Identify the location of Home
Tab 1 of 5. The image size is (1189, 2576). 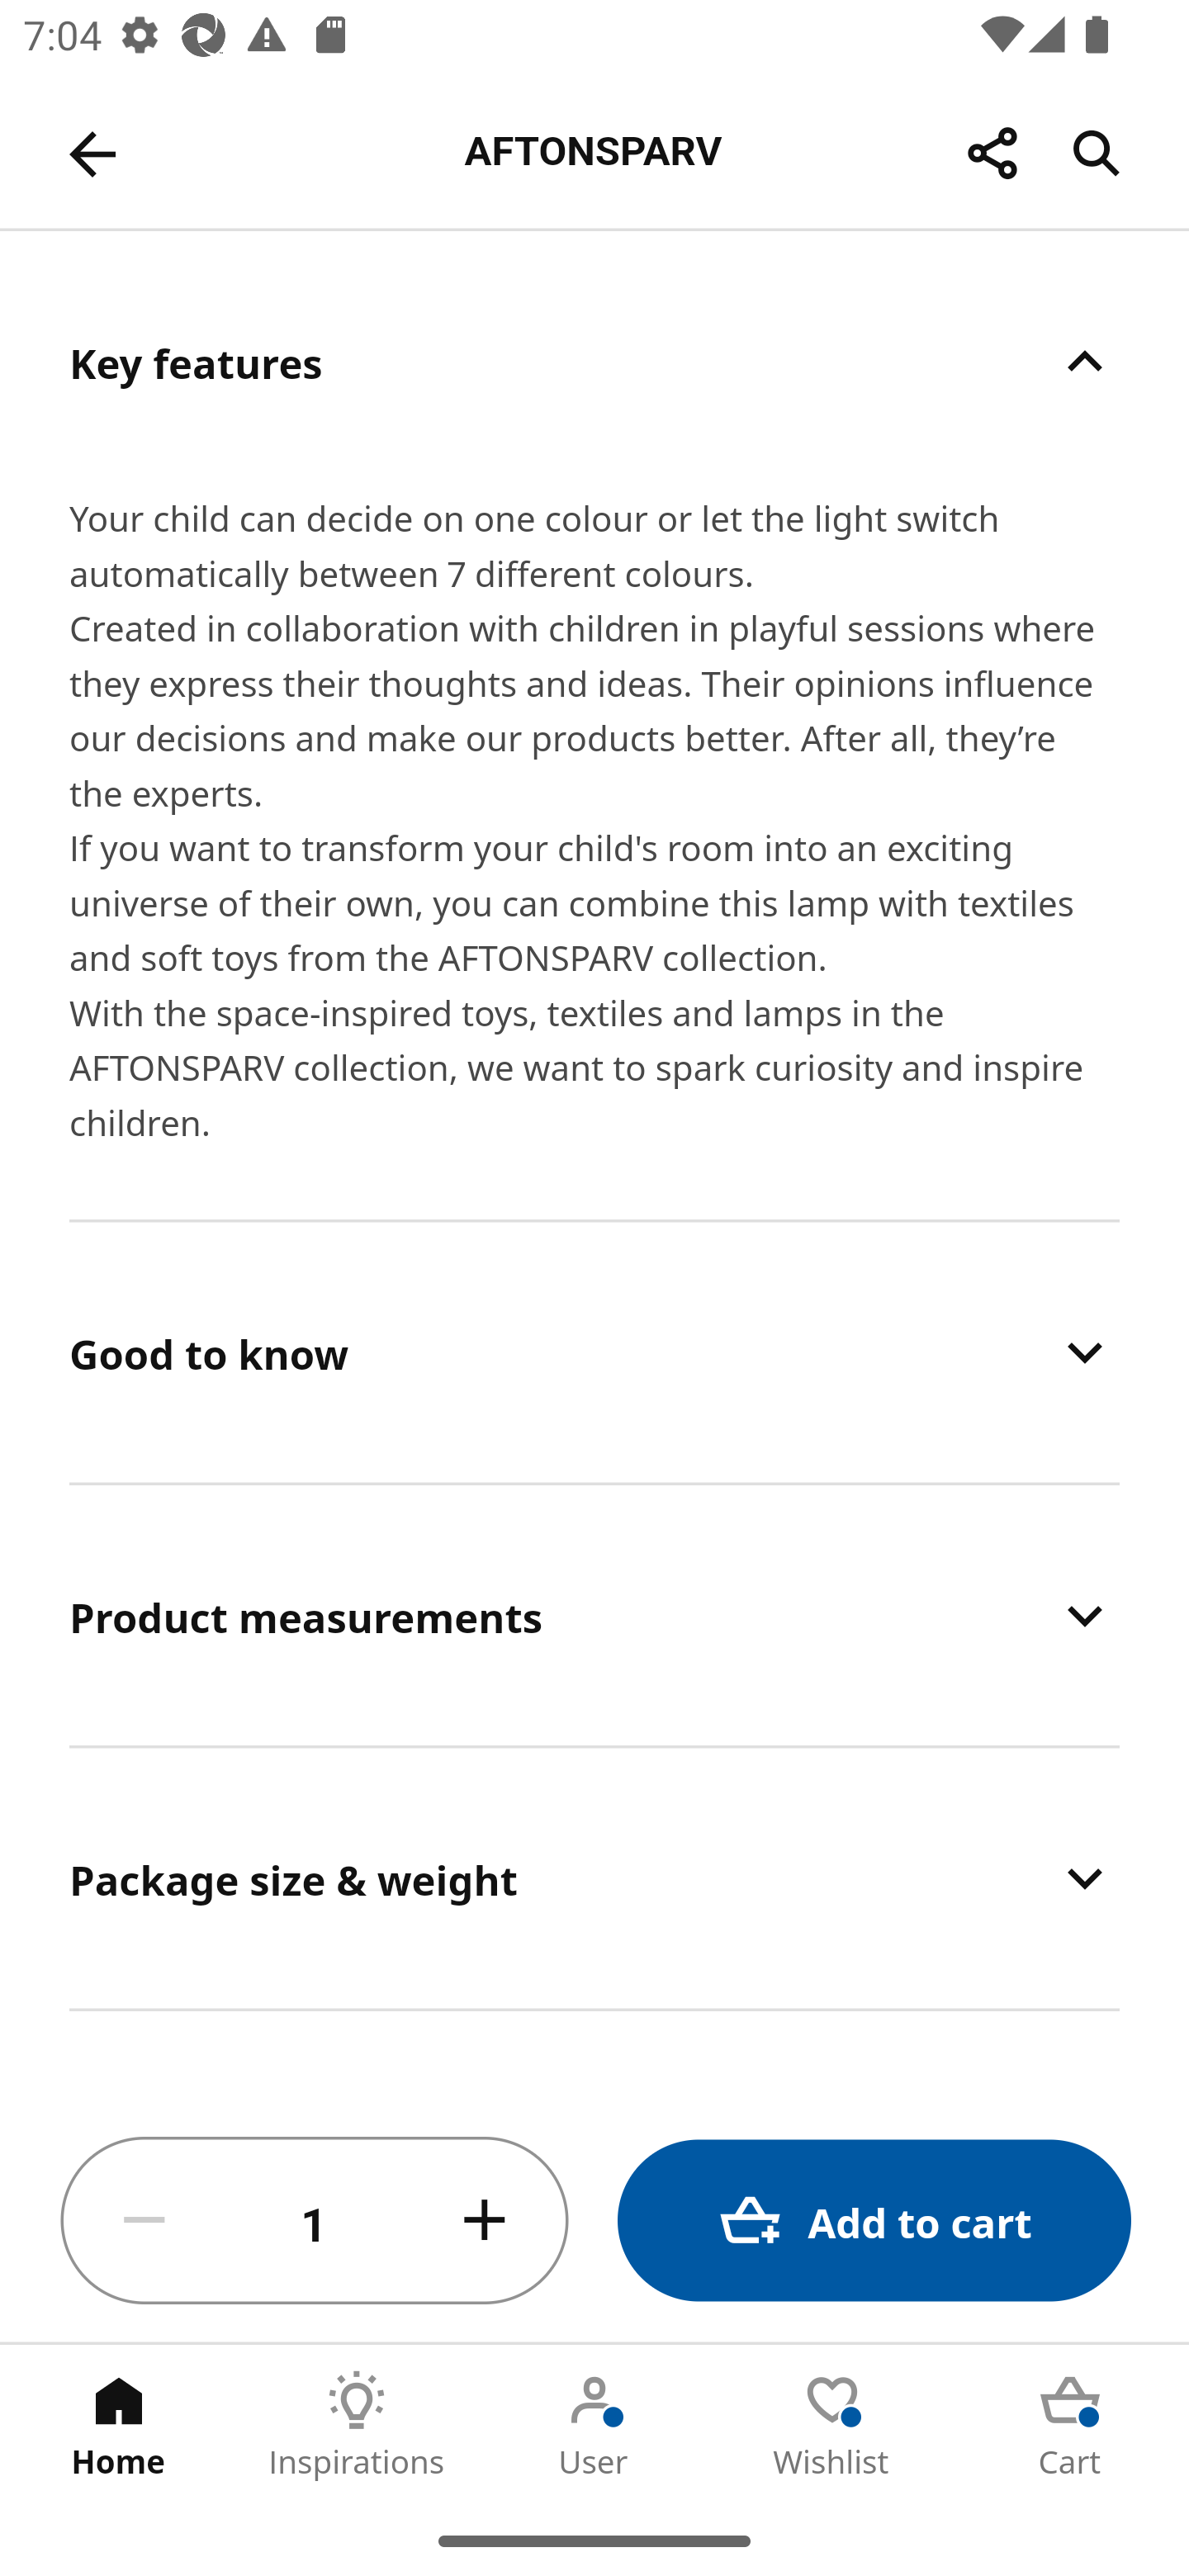
(119, 2425).